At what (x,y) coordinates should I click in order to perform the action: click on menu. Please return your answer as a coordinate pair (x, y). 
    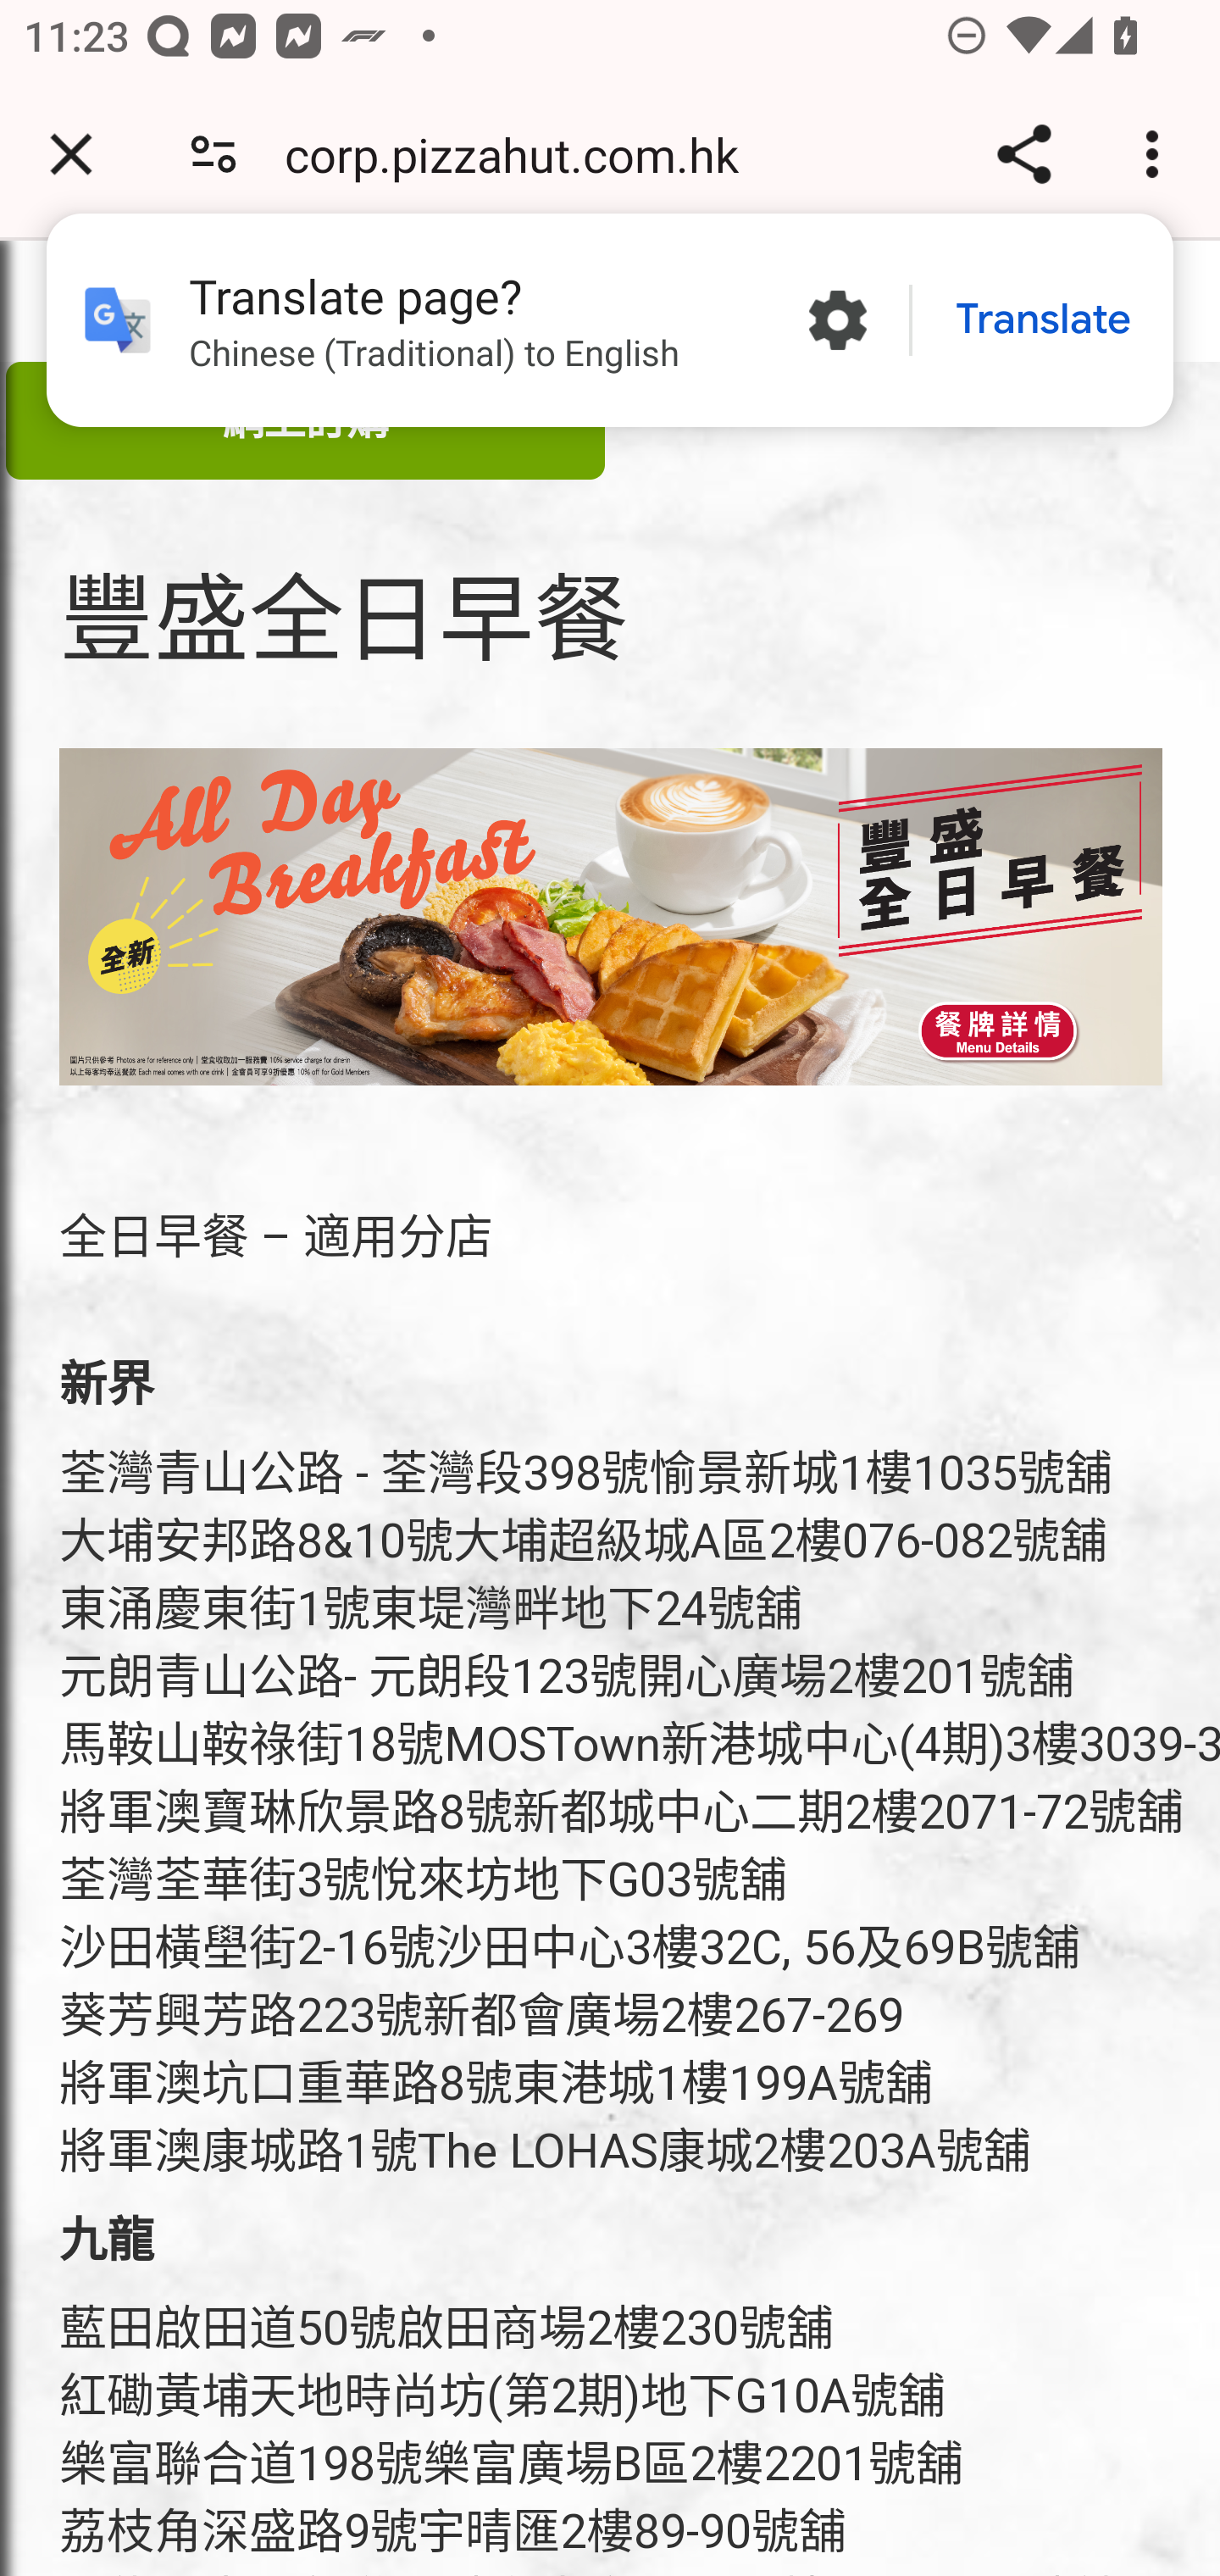
    Looking at the image, I should click on (612, 915).